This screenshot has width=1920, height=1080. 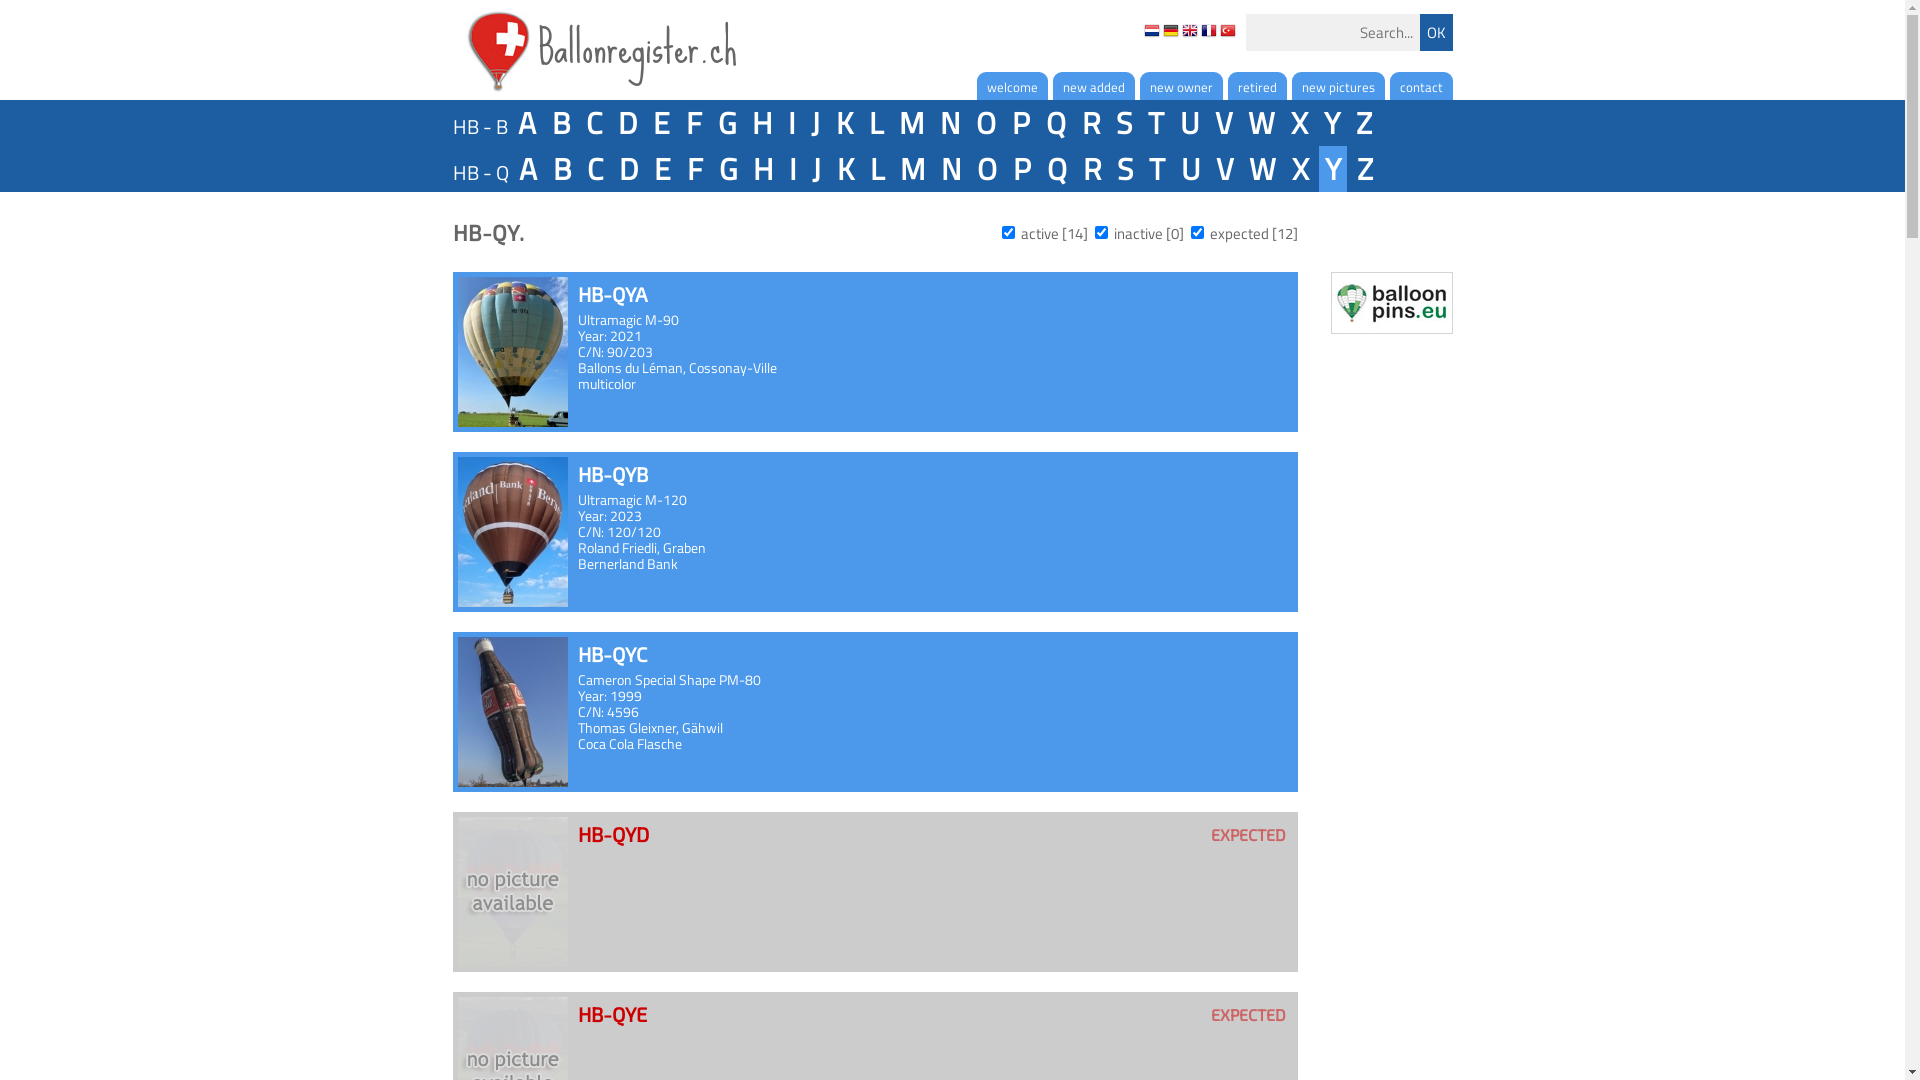 I want to click on G, so click(x=727, y=169).